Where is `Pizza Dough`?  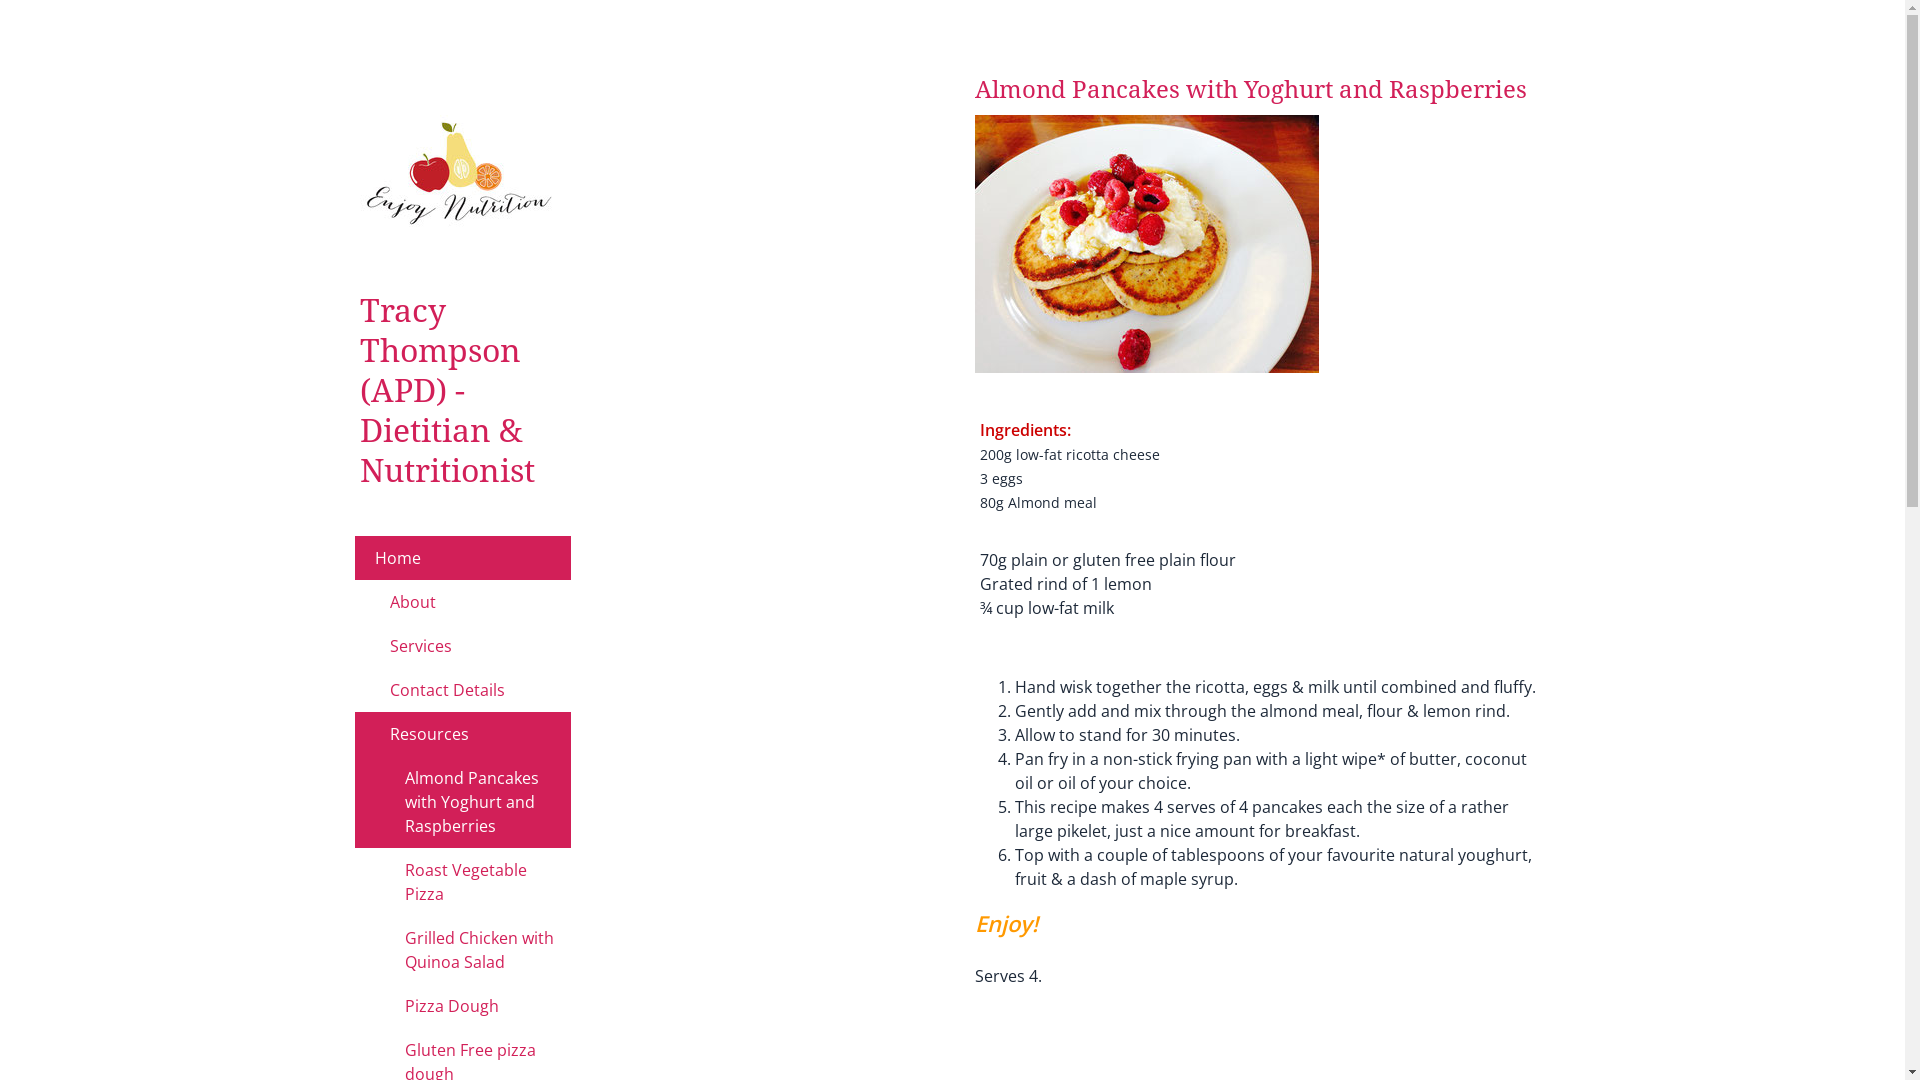
Pizza Dough is located at coordinates (463, 1006).